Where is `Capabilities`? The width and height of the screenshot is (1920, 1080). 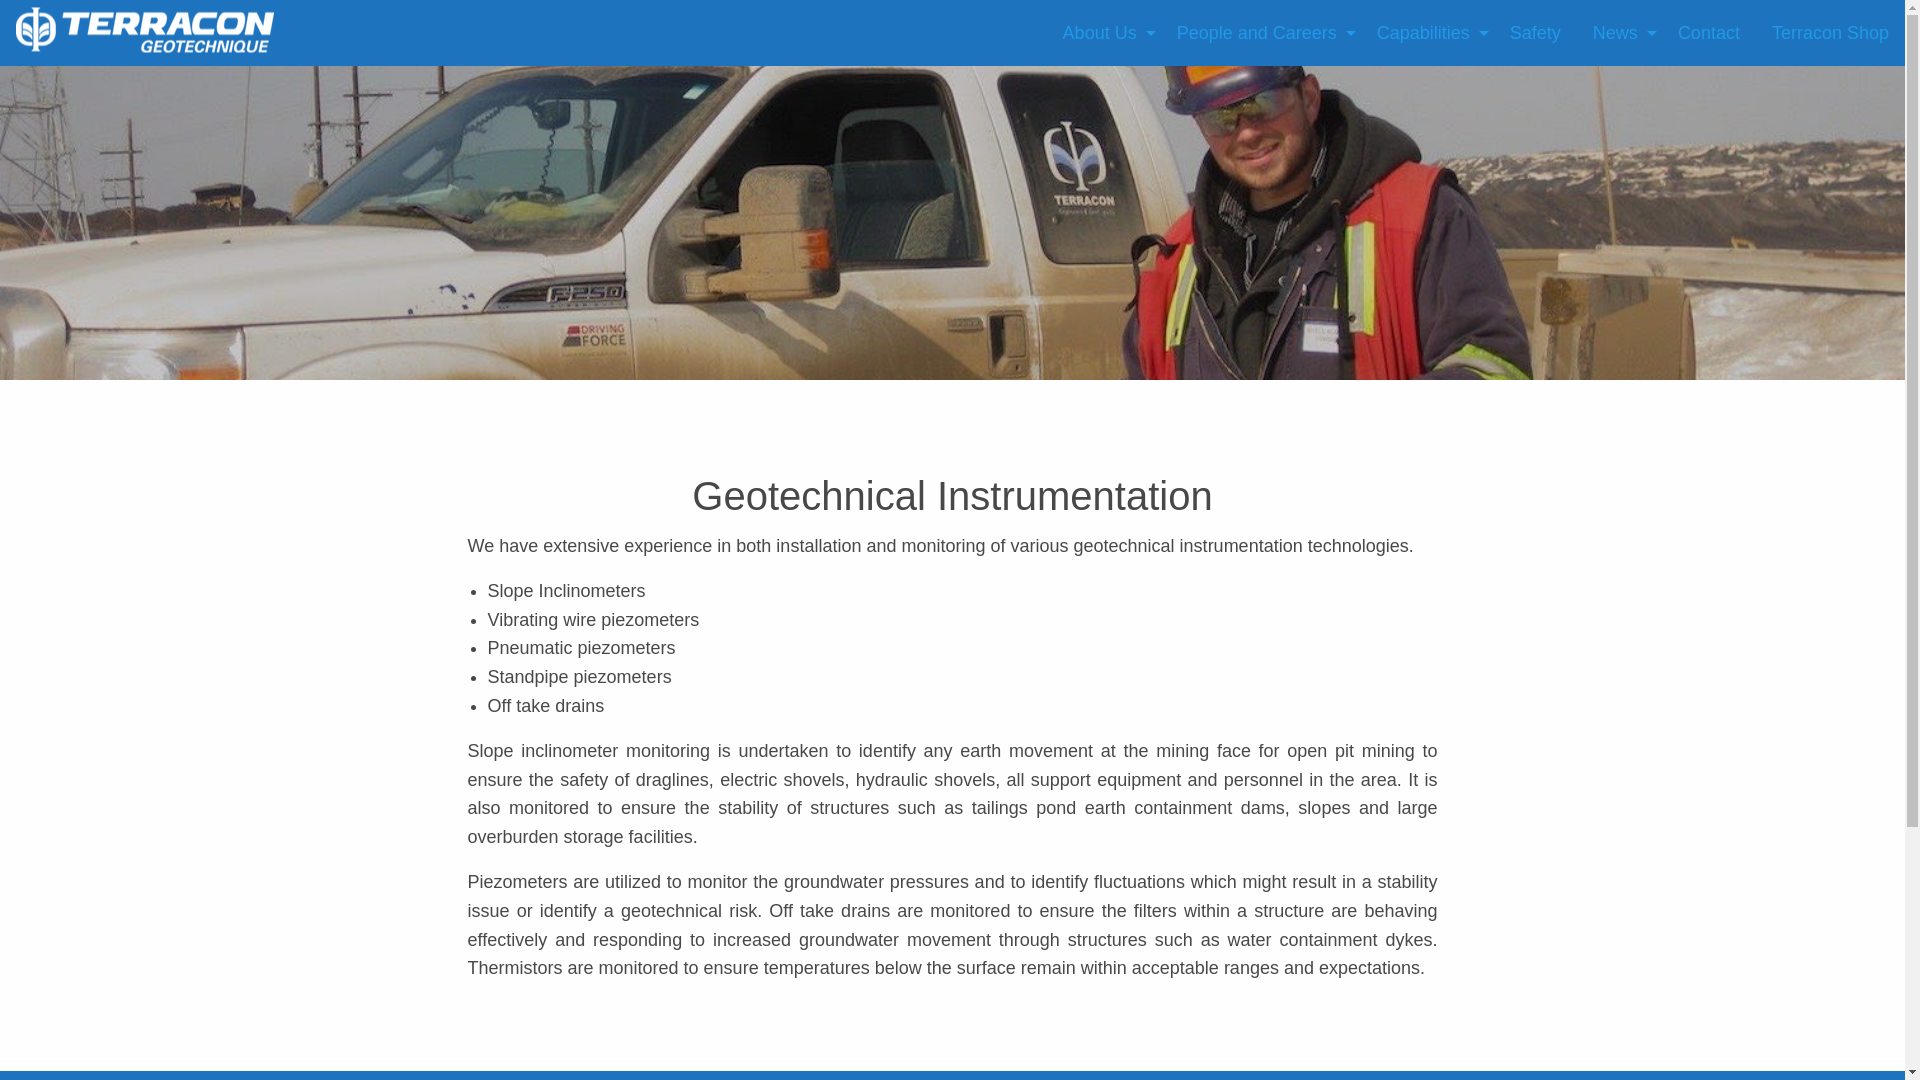
Capabilities is located at coordinates (1427, 32).